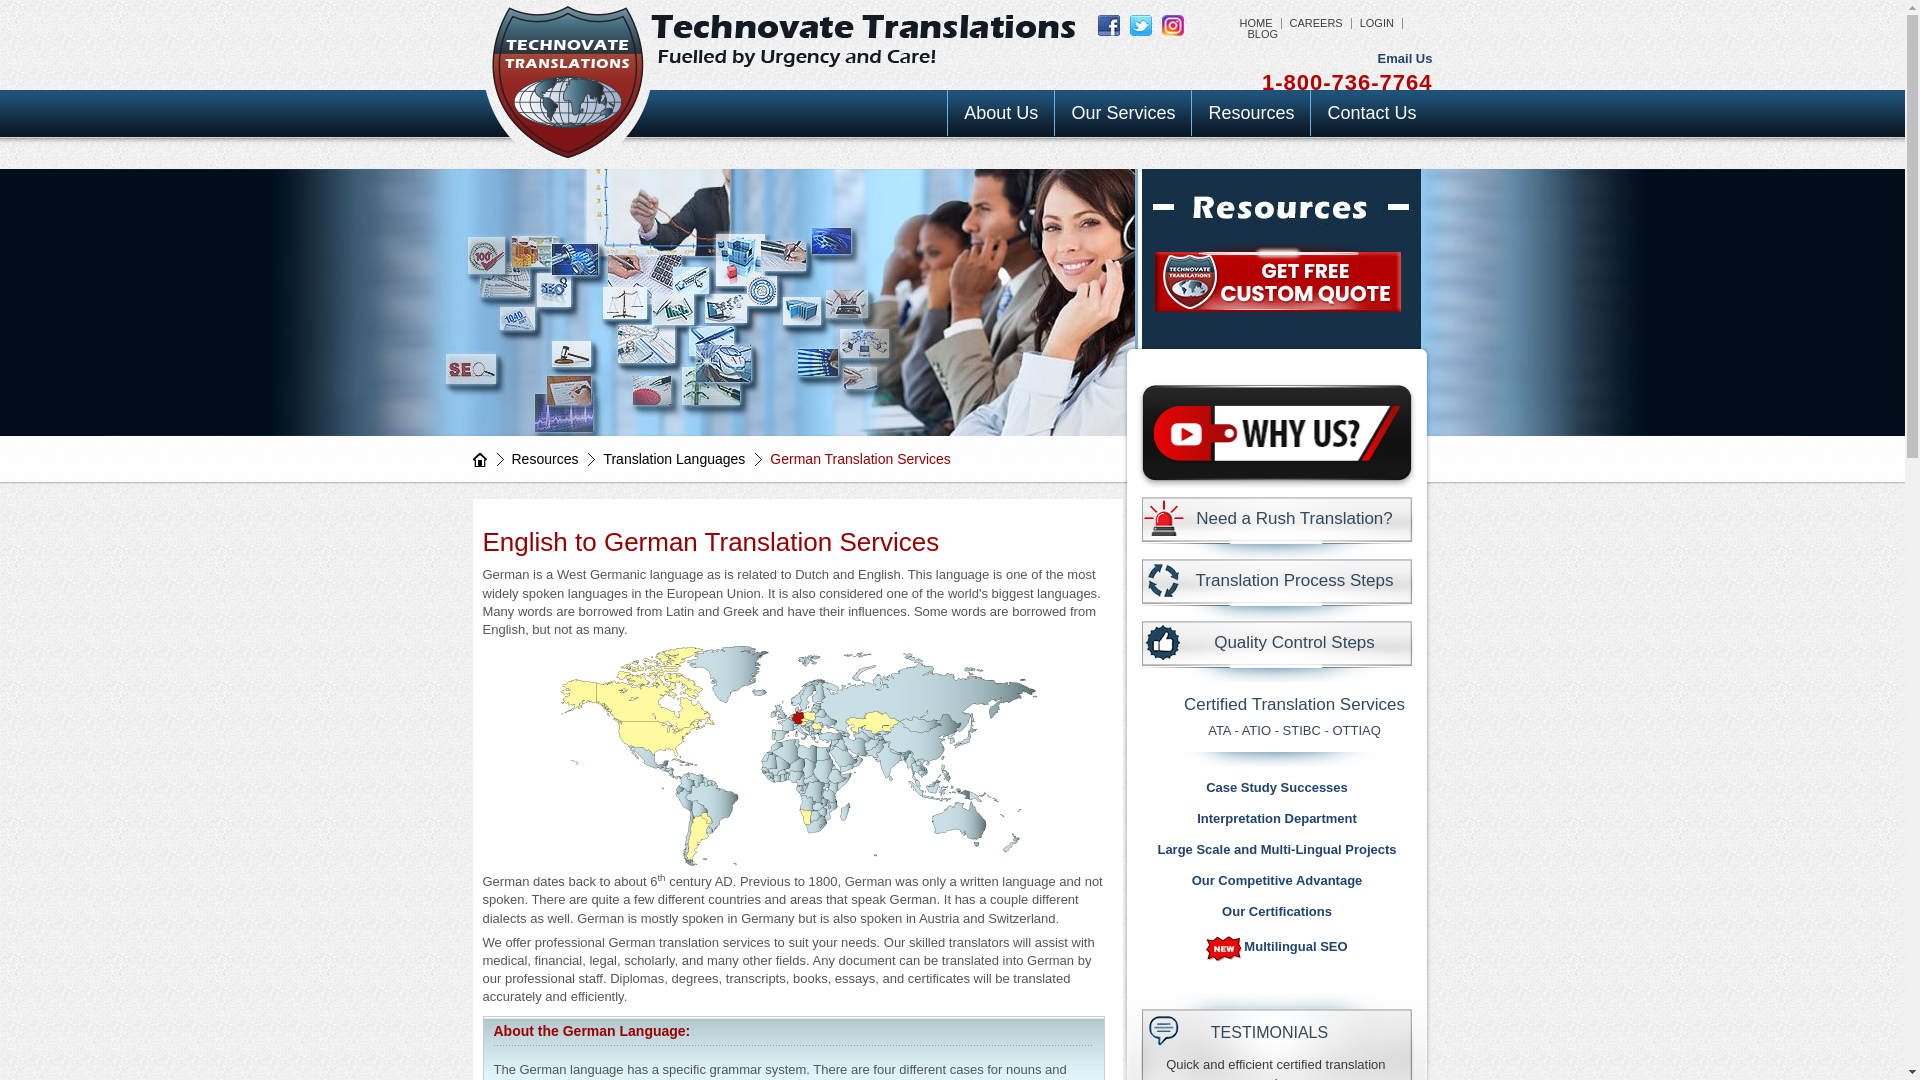 The image size is (1920, 1080). What do you see at coordinates (1346, 84) in the screenshot?
I see `1-800-736-7764` at bounding box center [1346, 84].